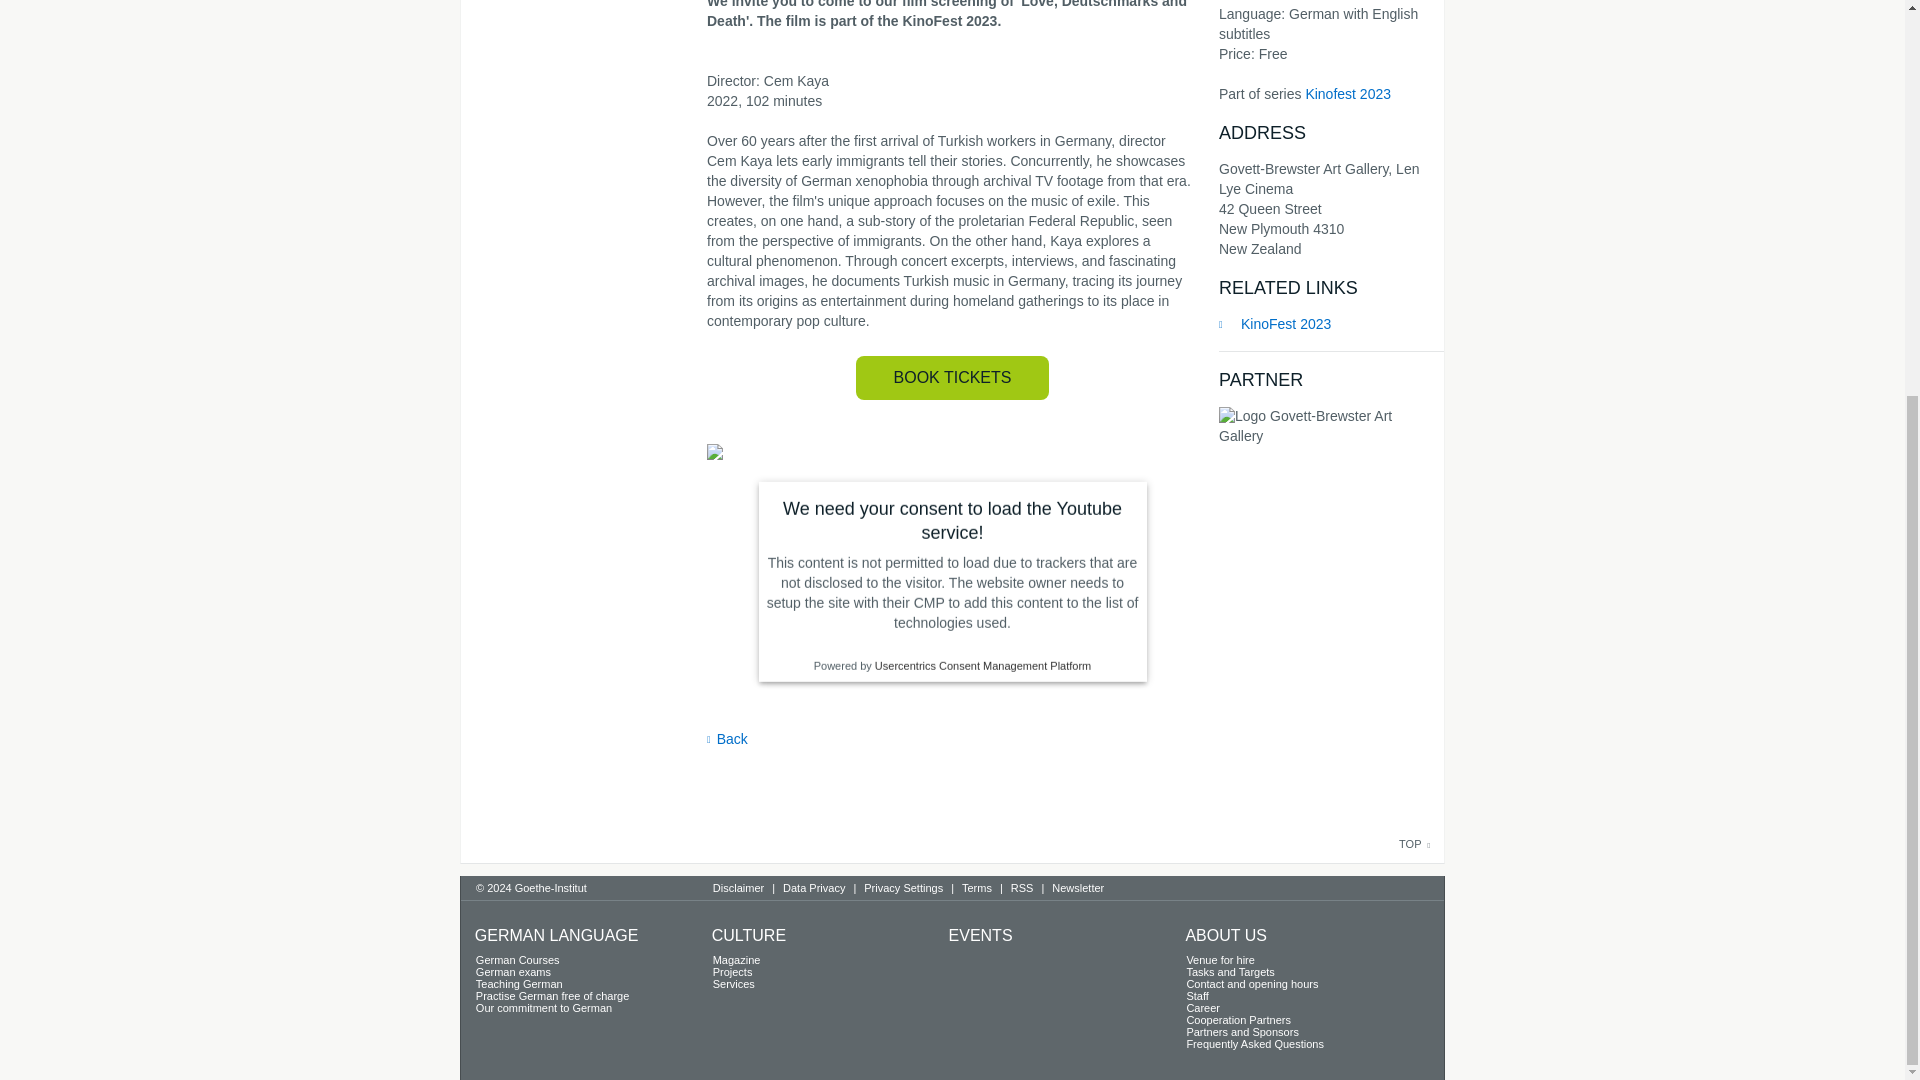 The image size is (1920, 1080). I want to click on Back, so click(952, 740).